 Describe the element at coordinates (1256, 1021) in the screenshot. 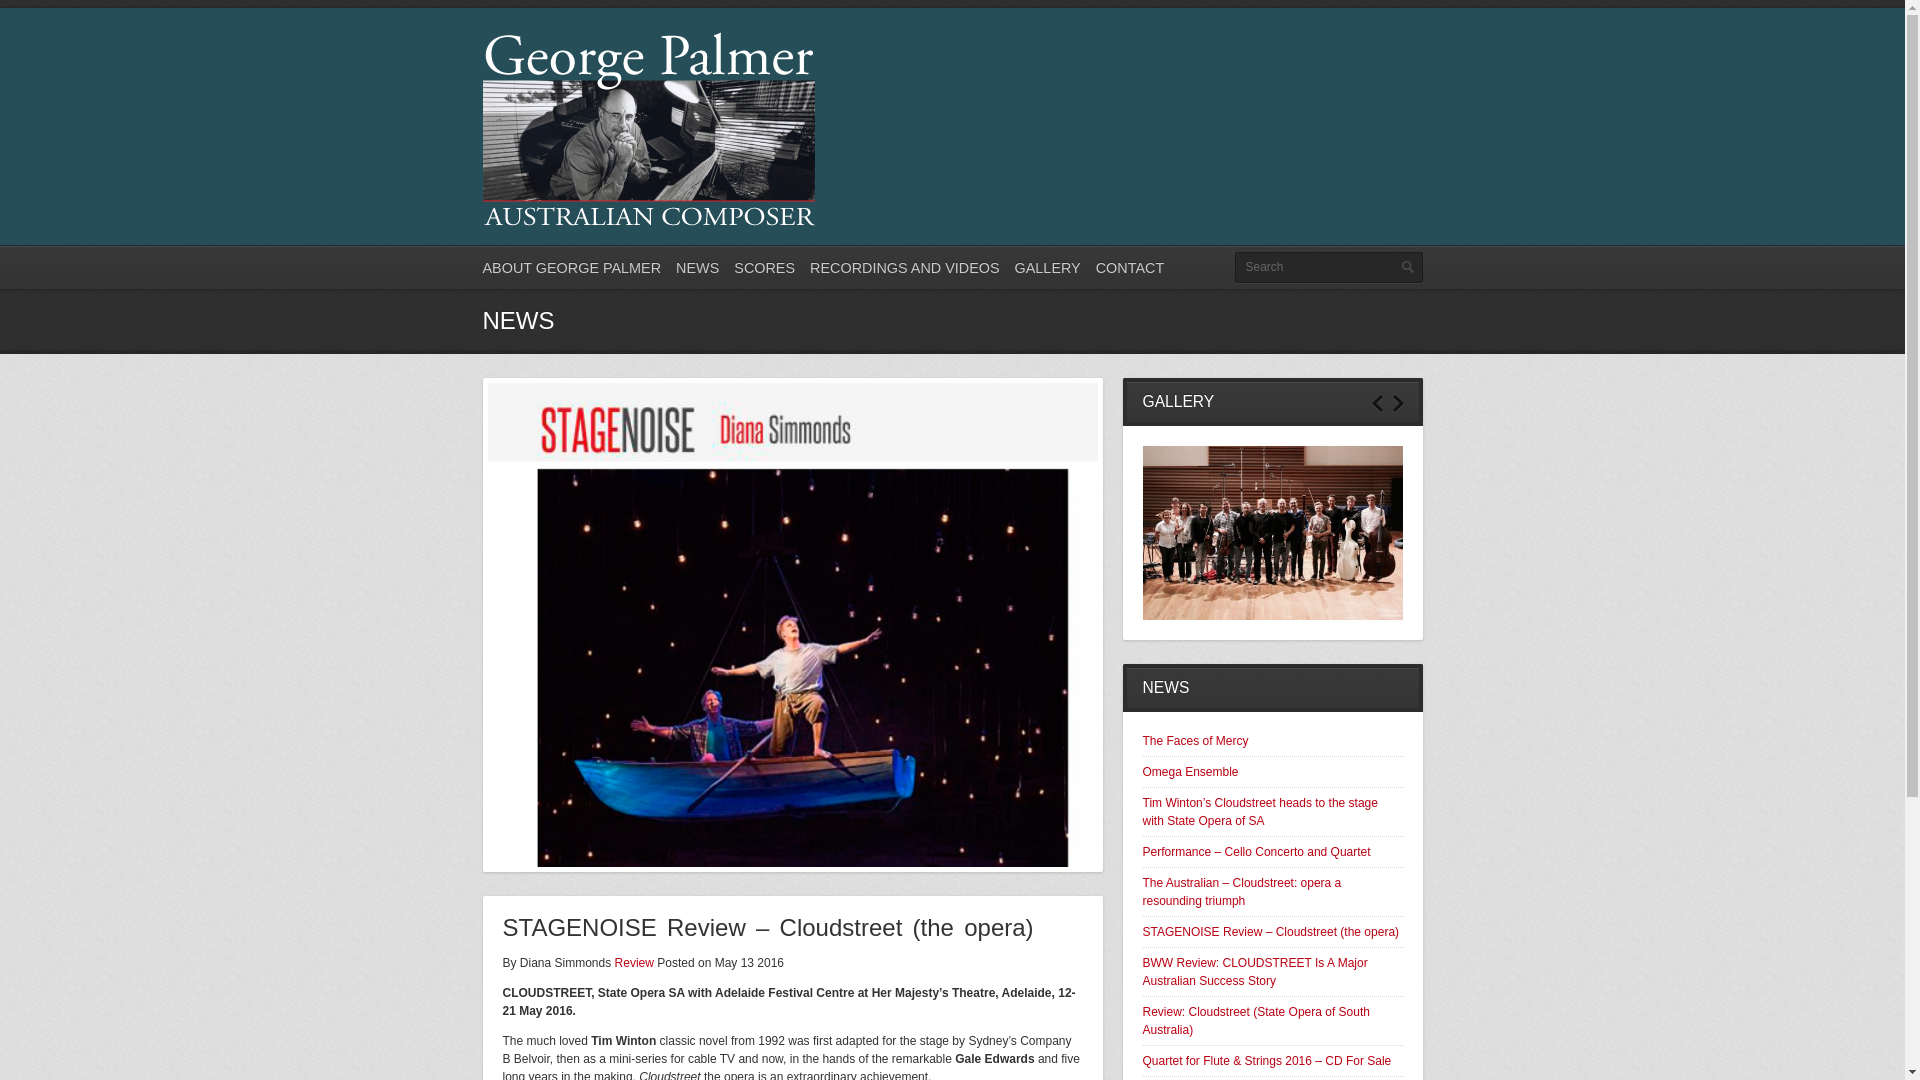

I see `Review: Cloudstreet (State Opera of South Australia)` at that location.